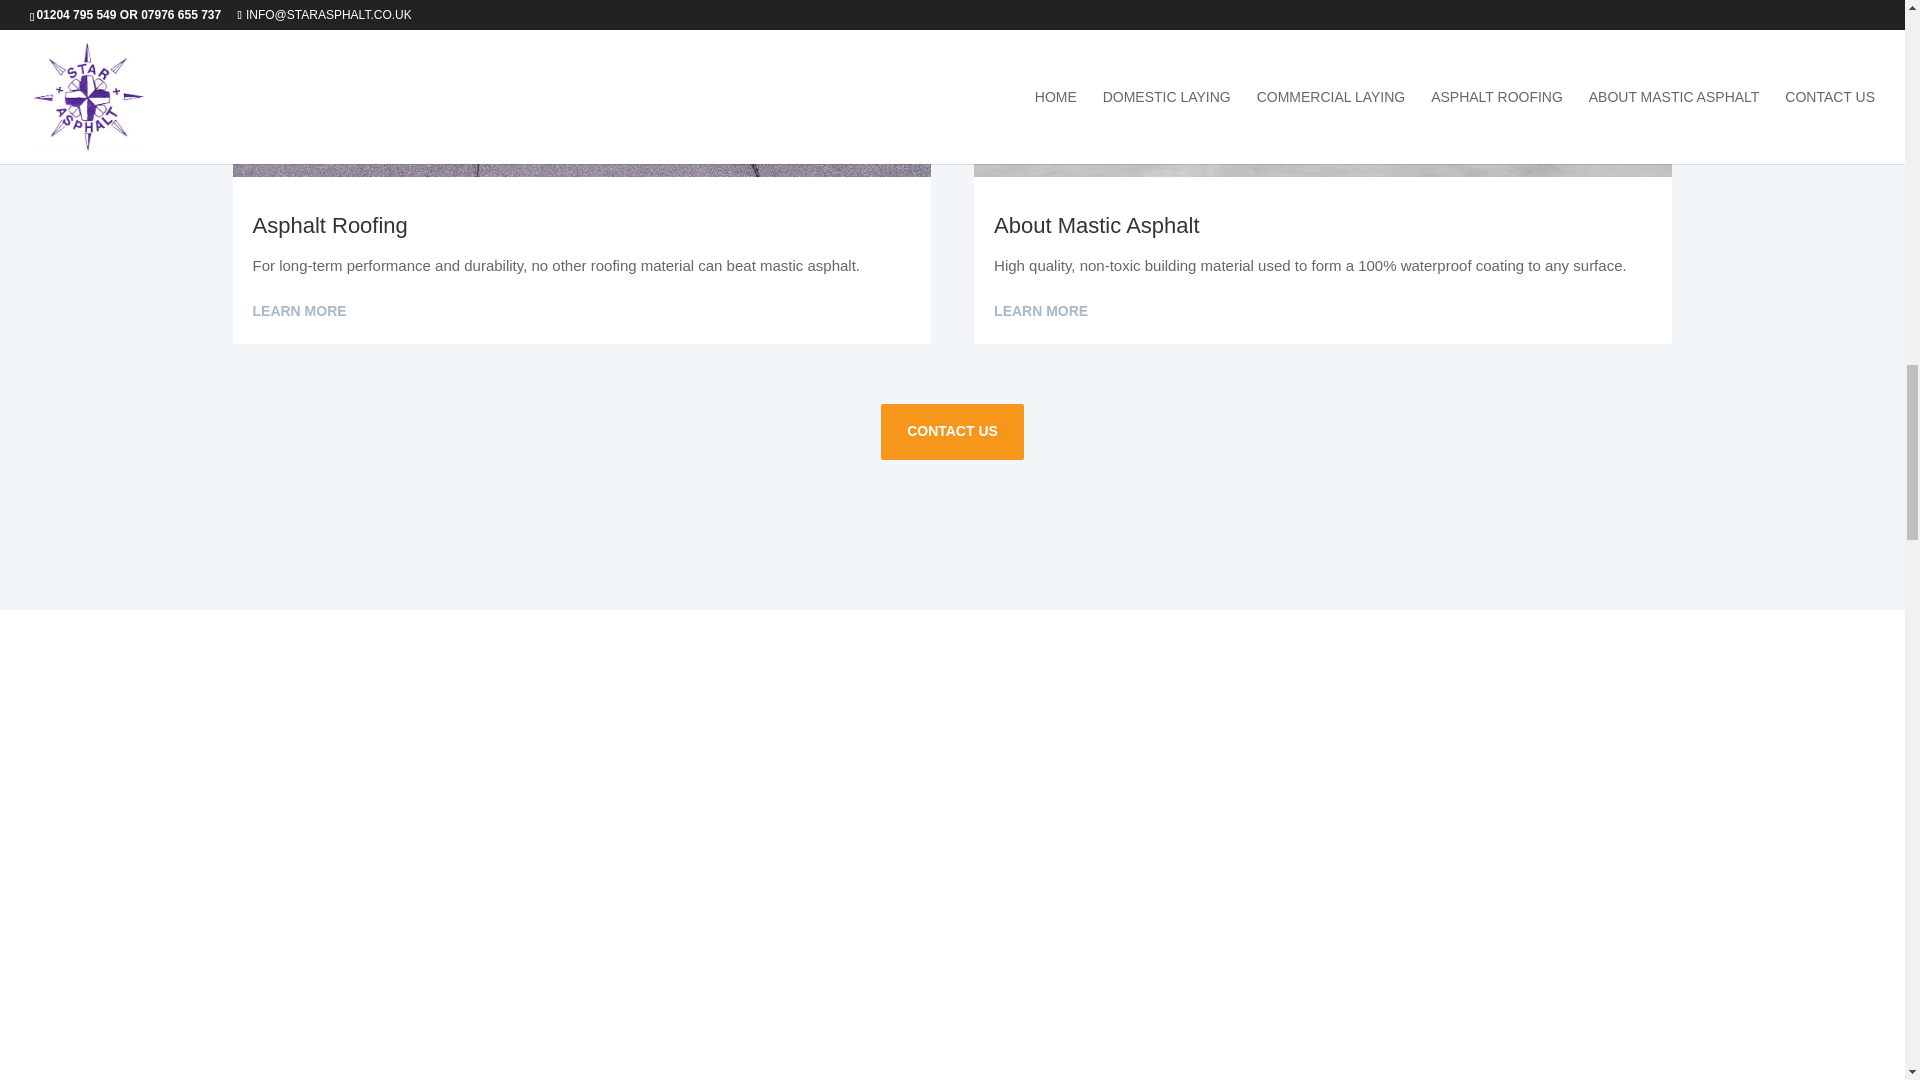 The width and height of the screenshot is (1920, 1080). I want to click on LEARN MORE, so click(298, 312).